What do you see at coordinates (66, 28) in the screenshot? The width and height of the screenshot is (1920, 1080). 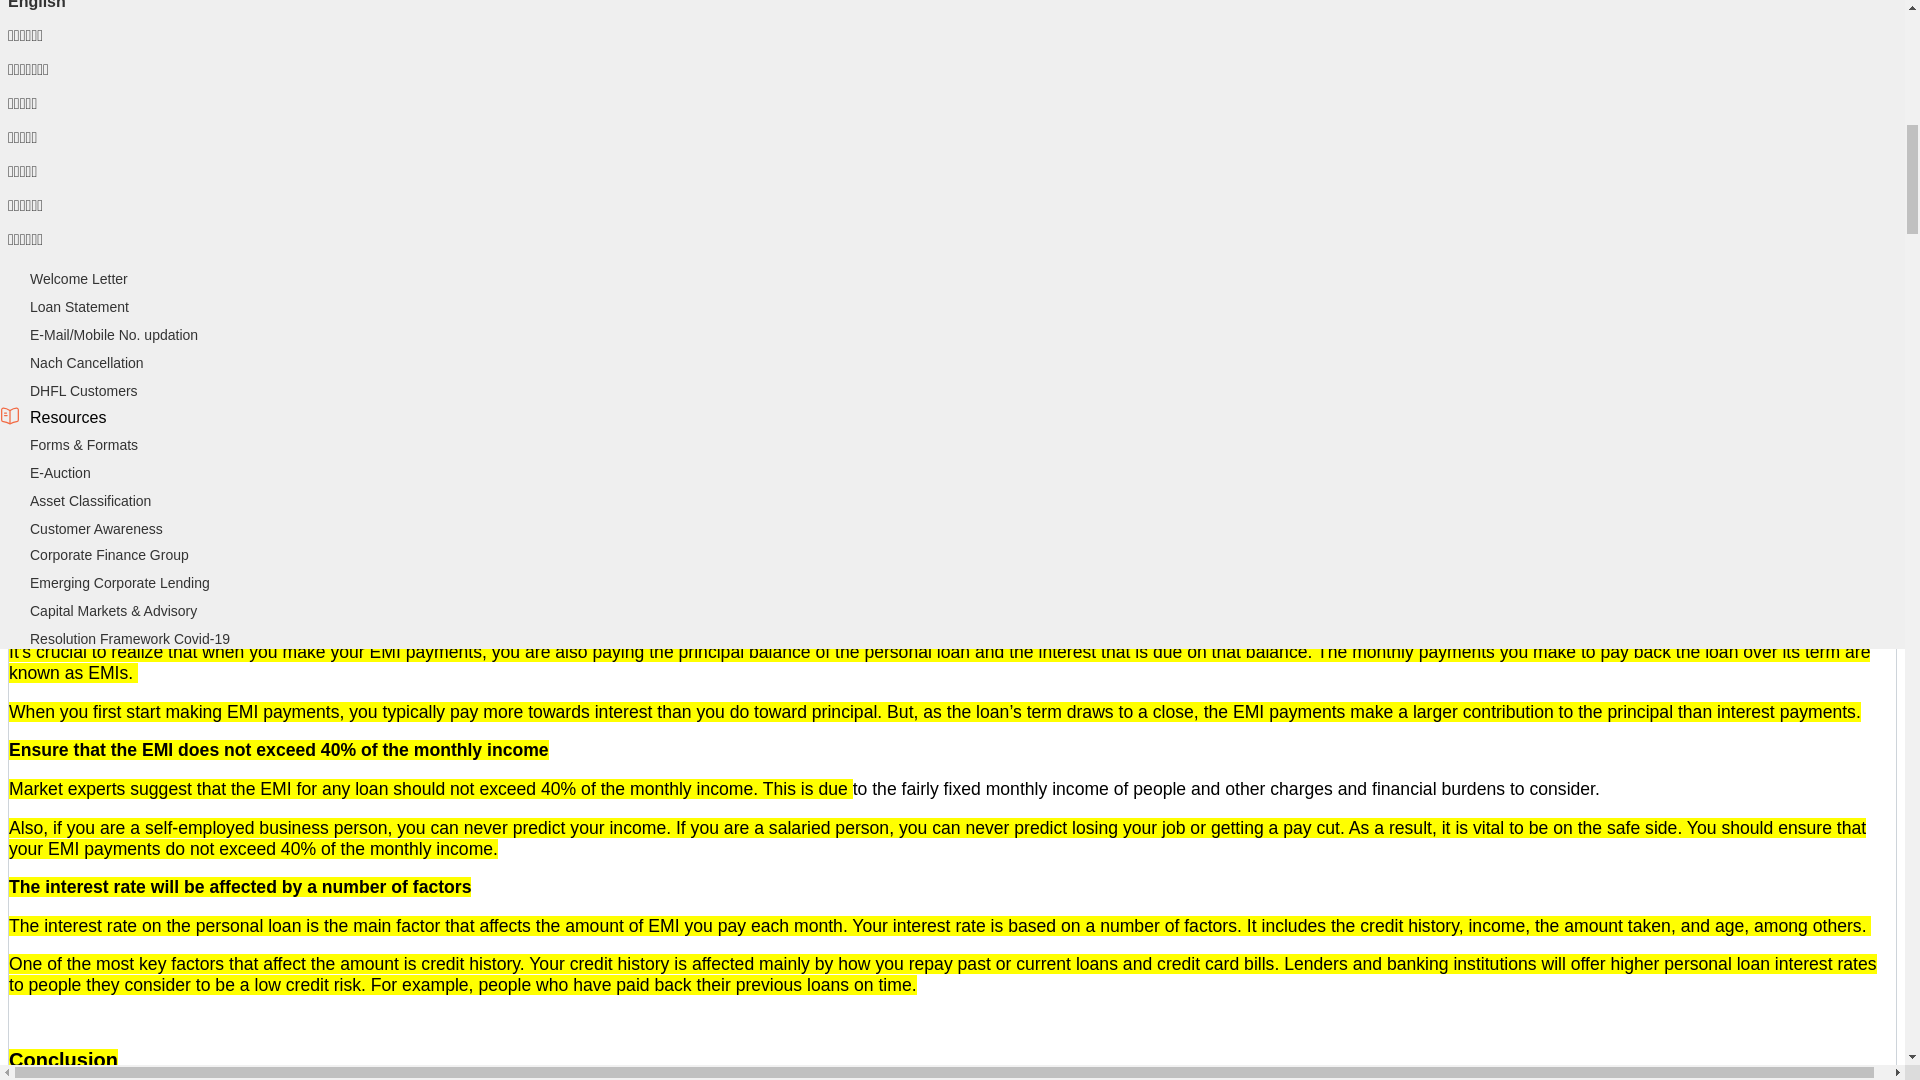 I see `Home Loan` at bounding box center [66, 28].